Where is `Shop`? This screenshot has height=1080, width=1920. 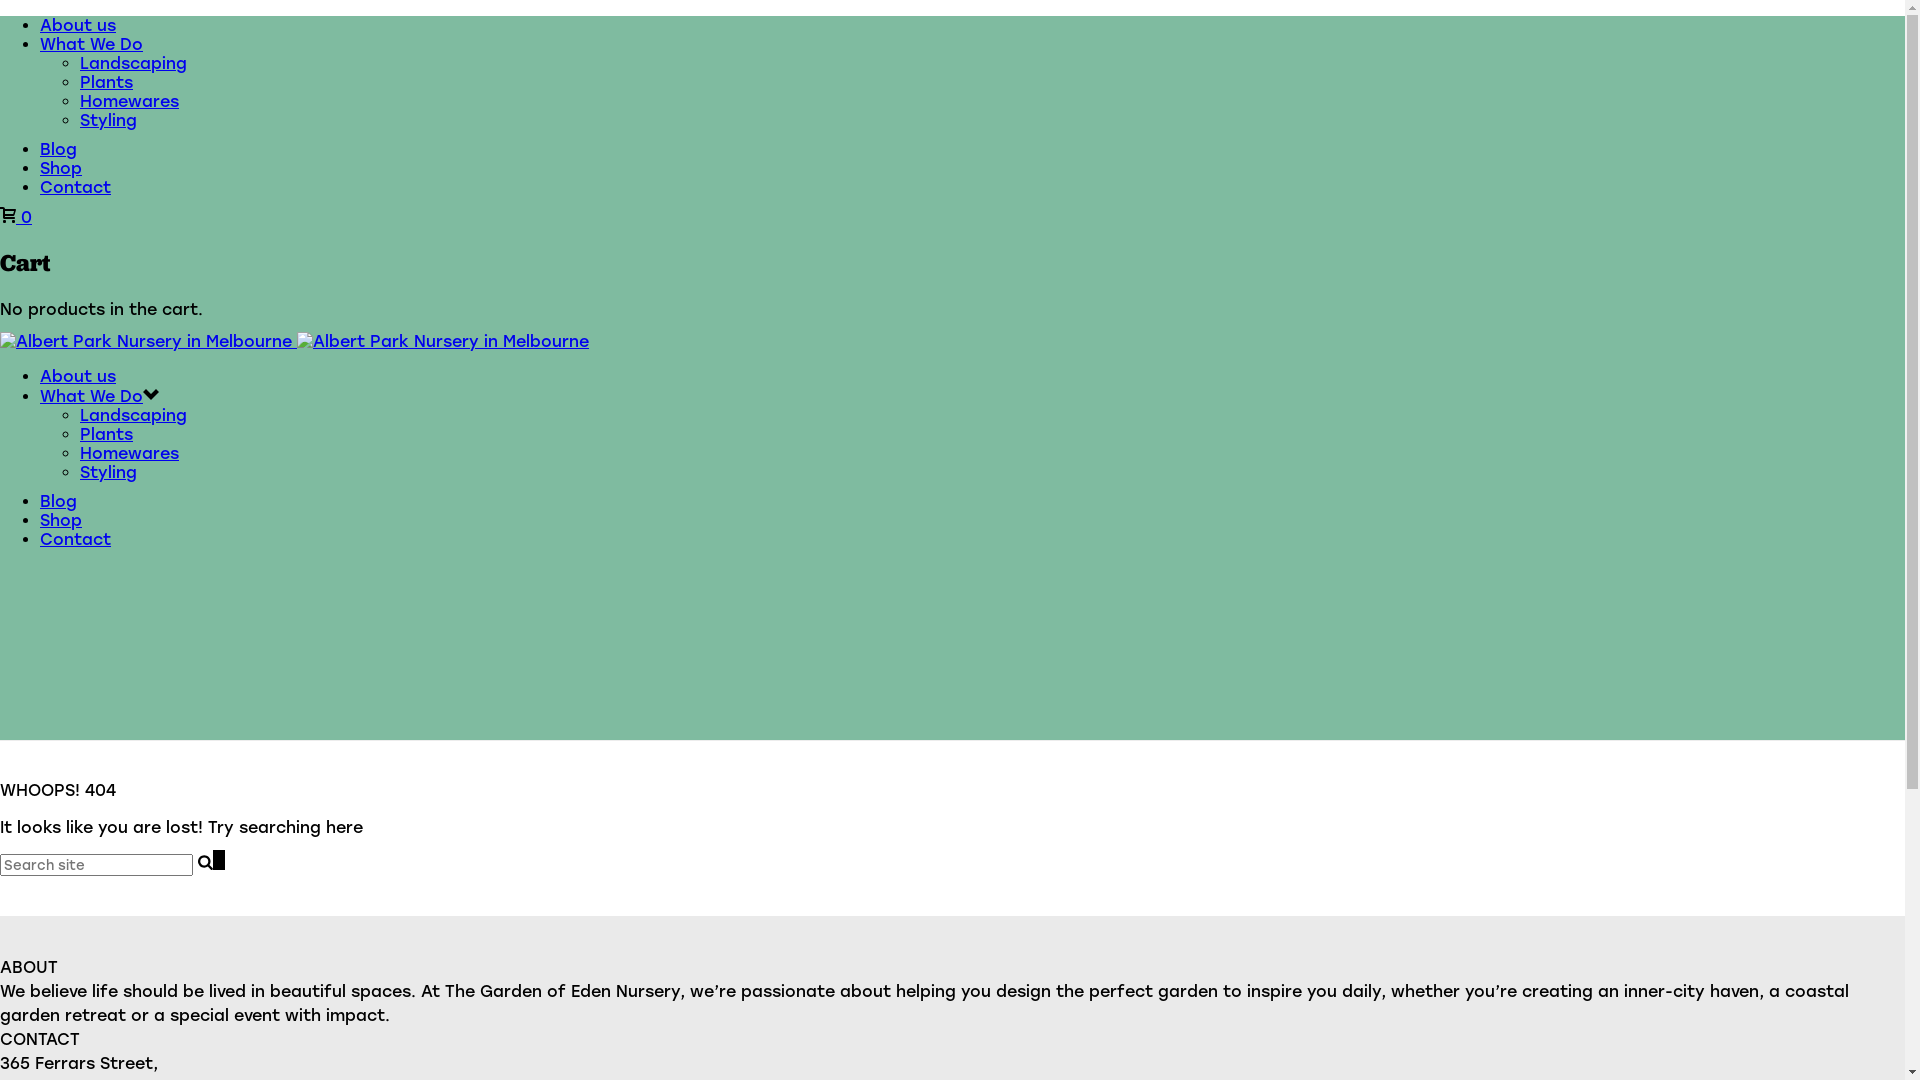
Shop is located at coordinates (61, 168).